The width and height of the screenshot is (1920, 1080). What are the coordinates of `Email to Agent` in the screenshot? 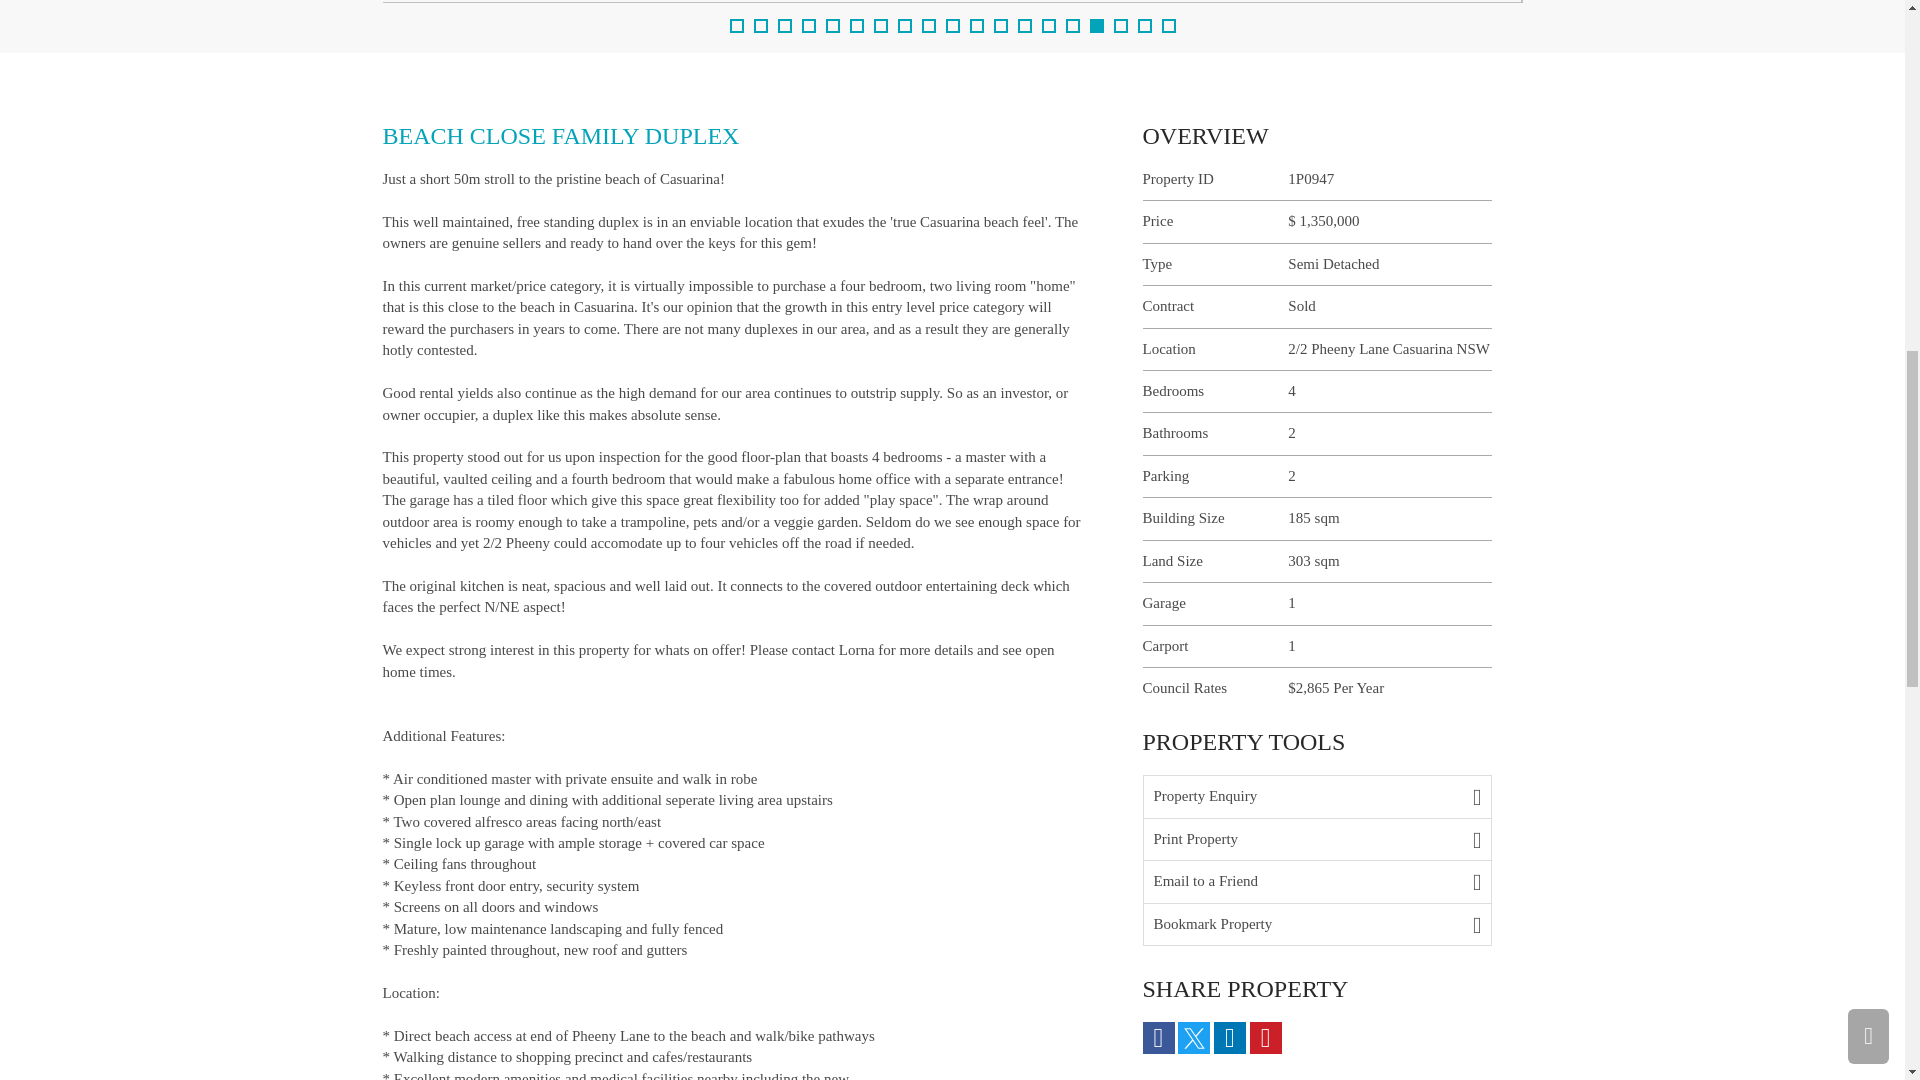 It's located at (1318, 796).